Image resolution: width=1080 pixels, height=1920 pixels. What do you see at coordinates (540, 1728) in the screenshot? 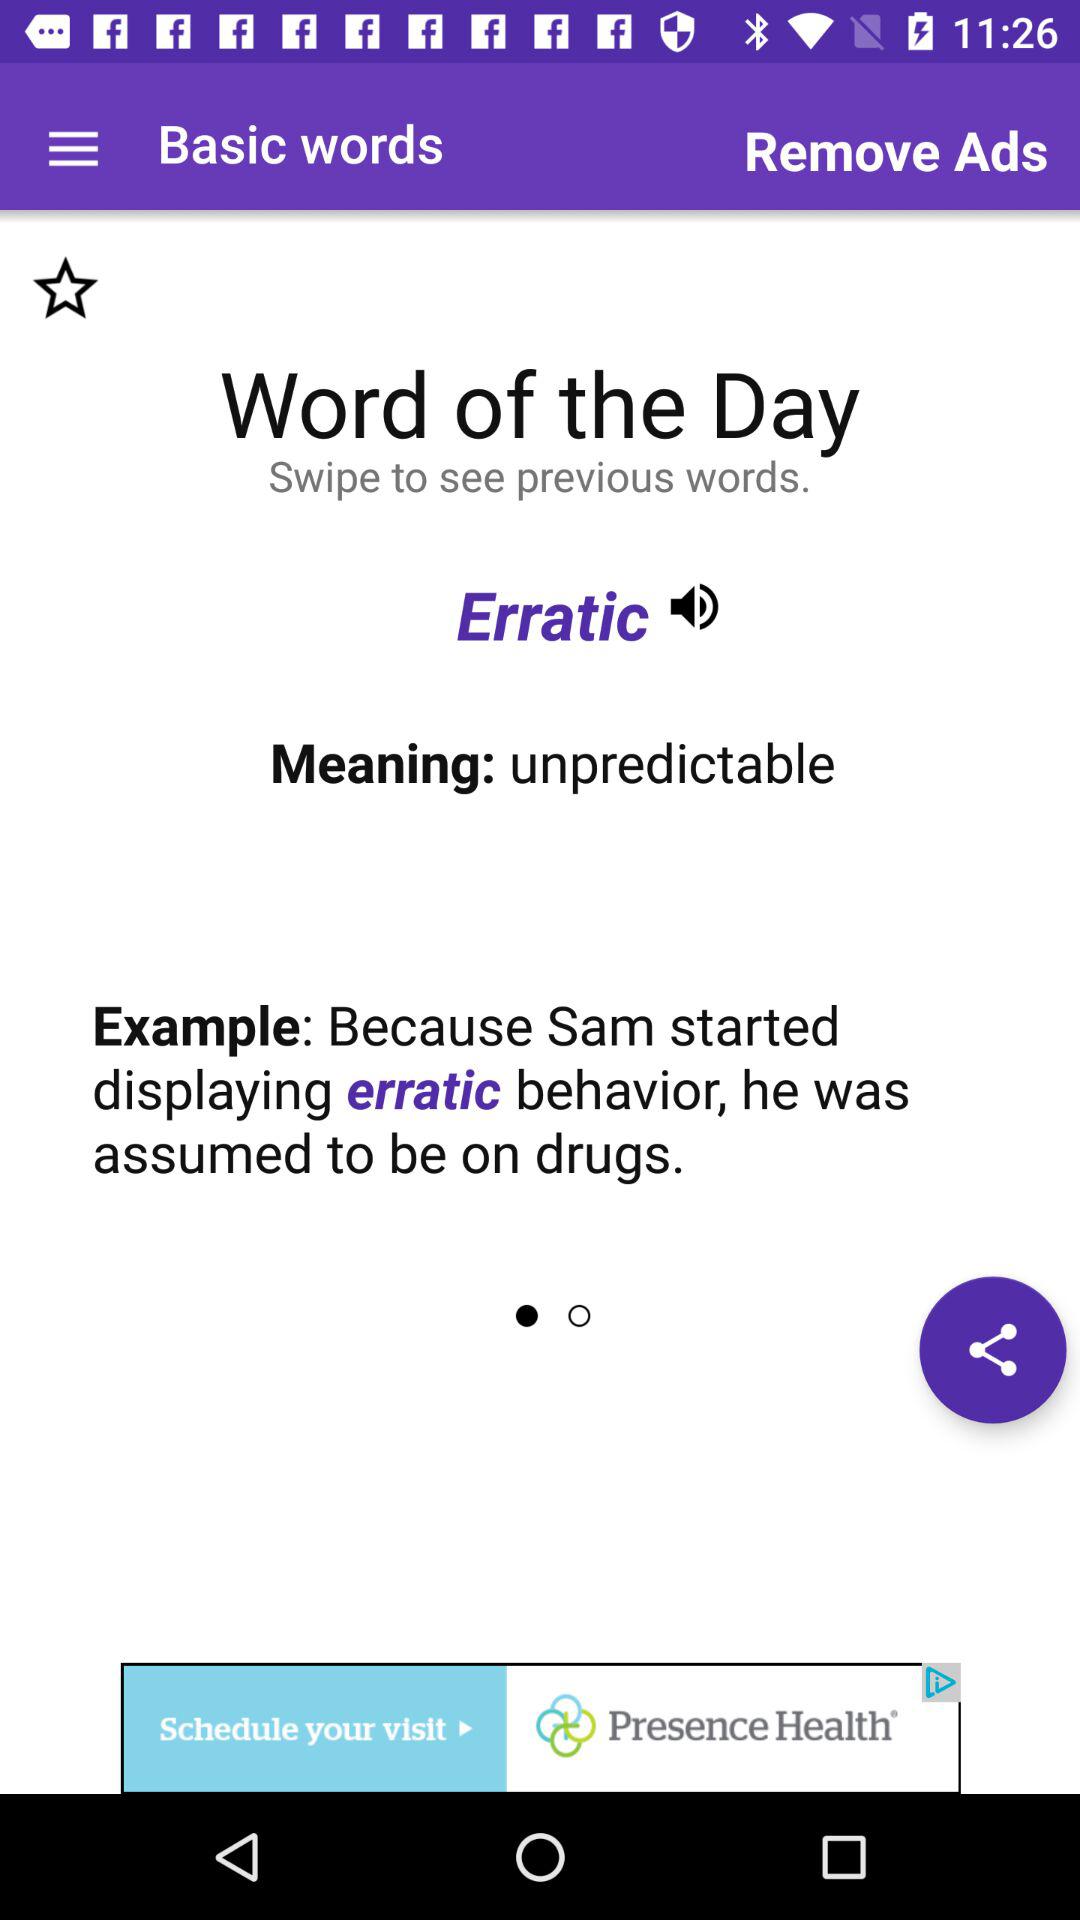
I see `visit advertised website` at bounding box center [540, 1728].